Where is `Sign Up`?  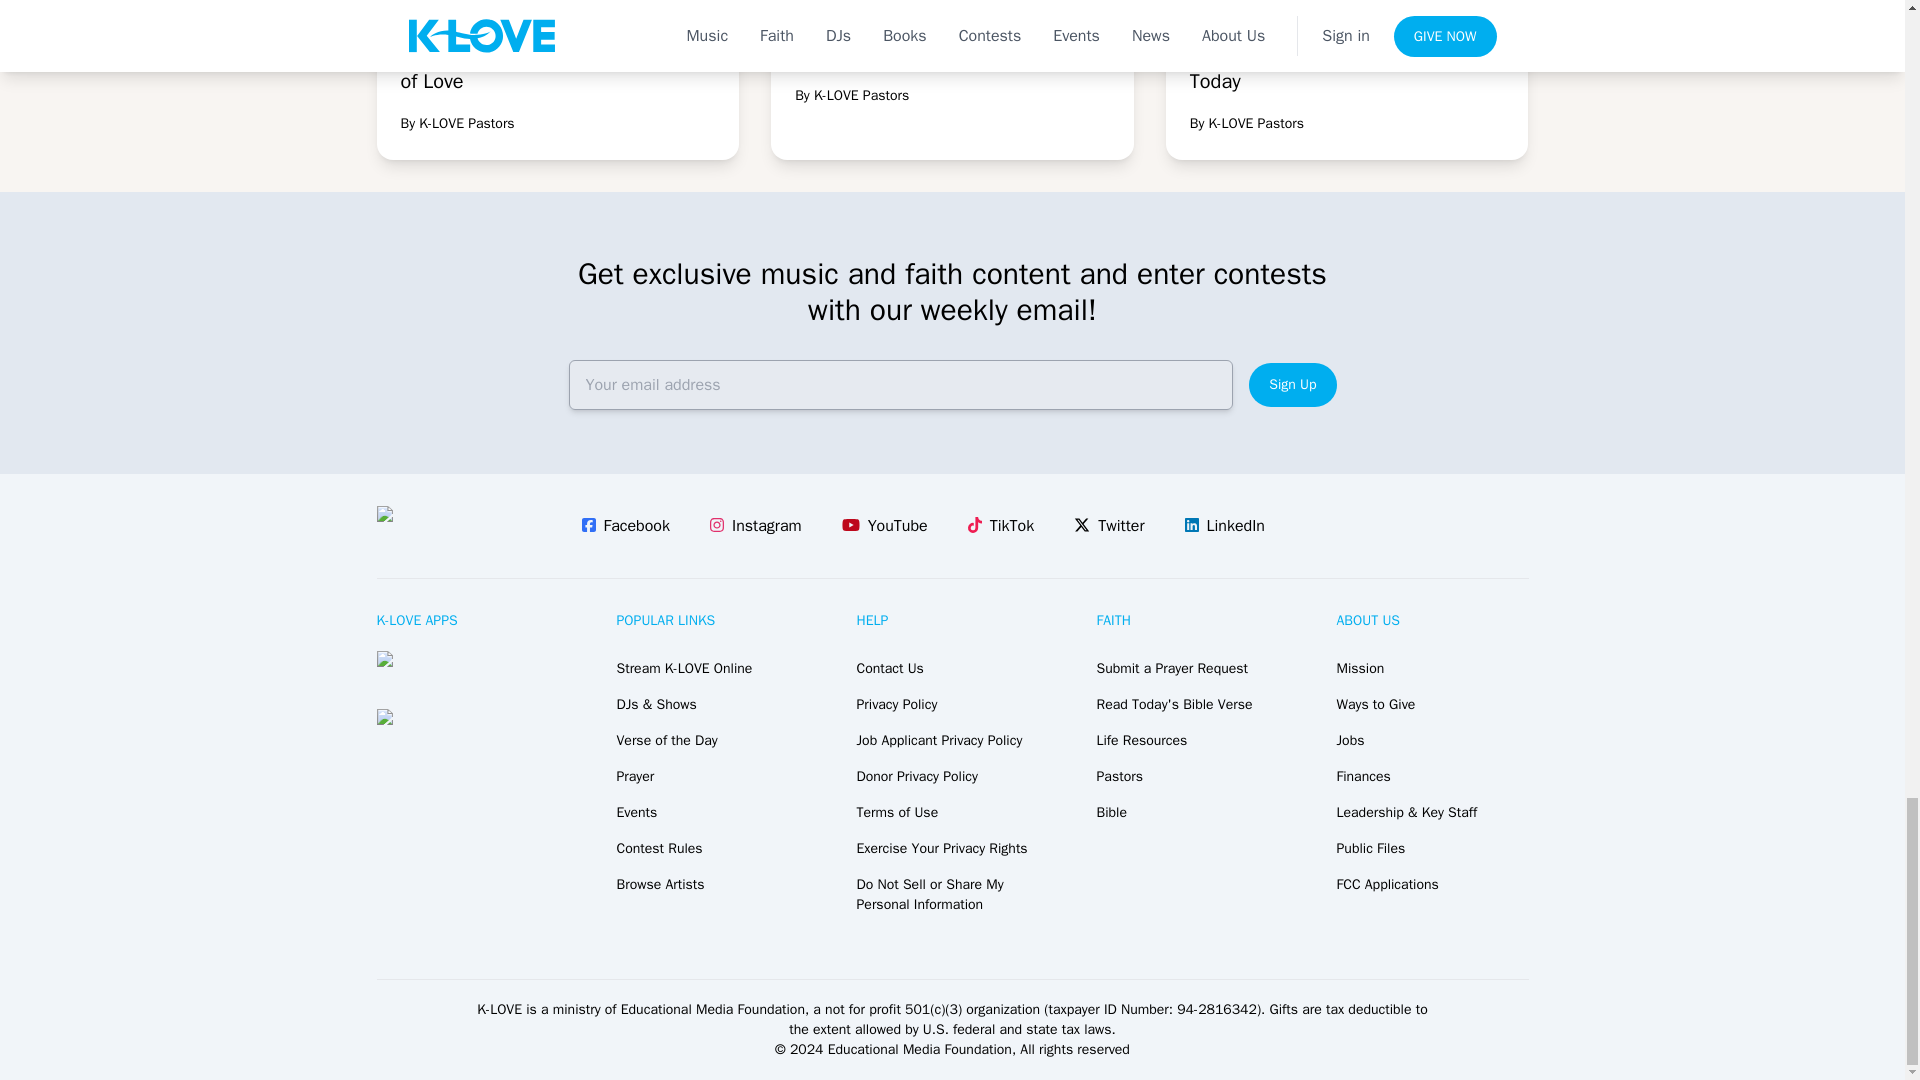
Sign Up is located at coordinates (884, 526).